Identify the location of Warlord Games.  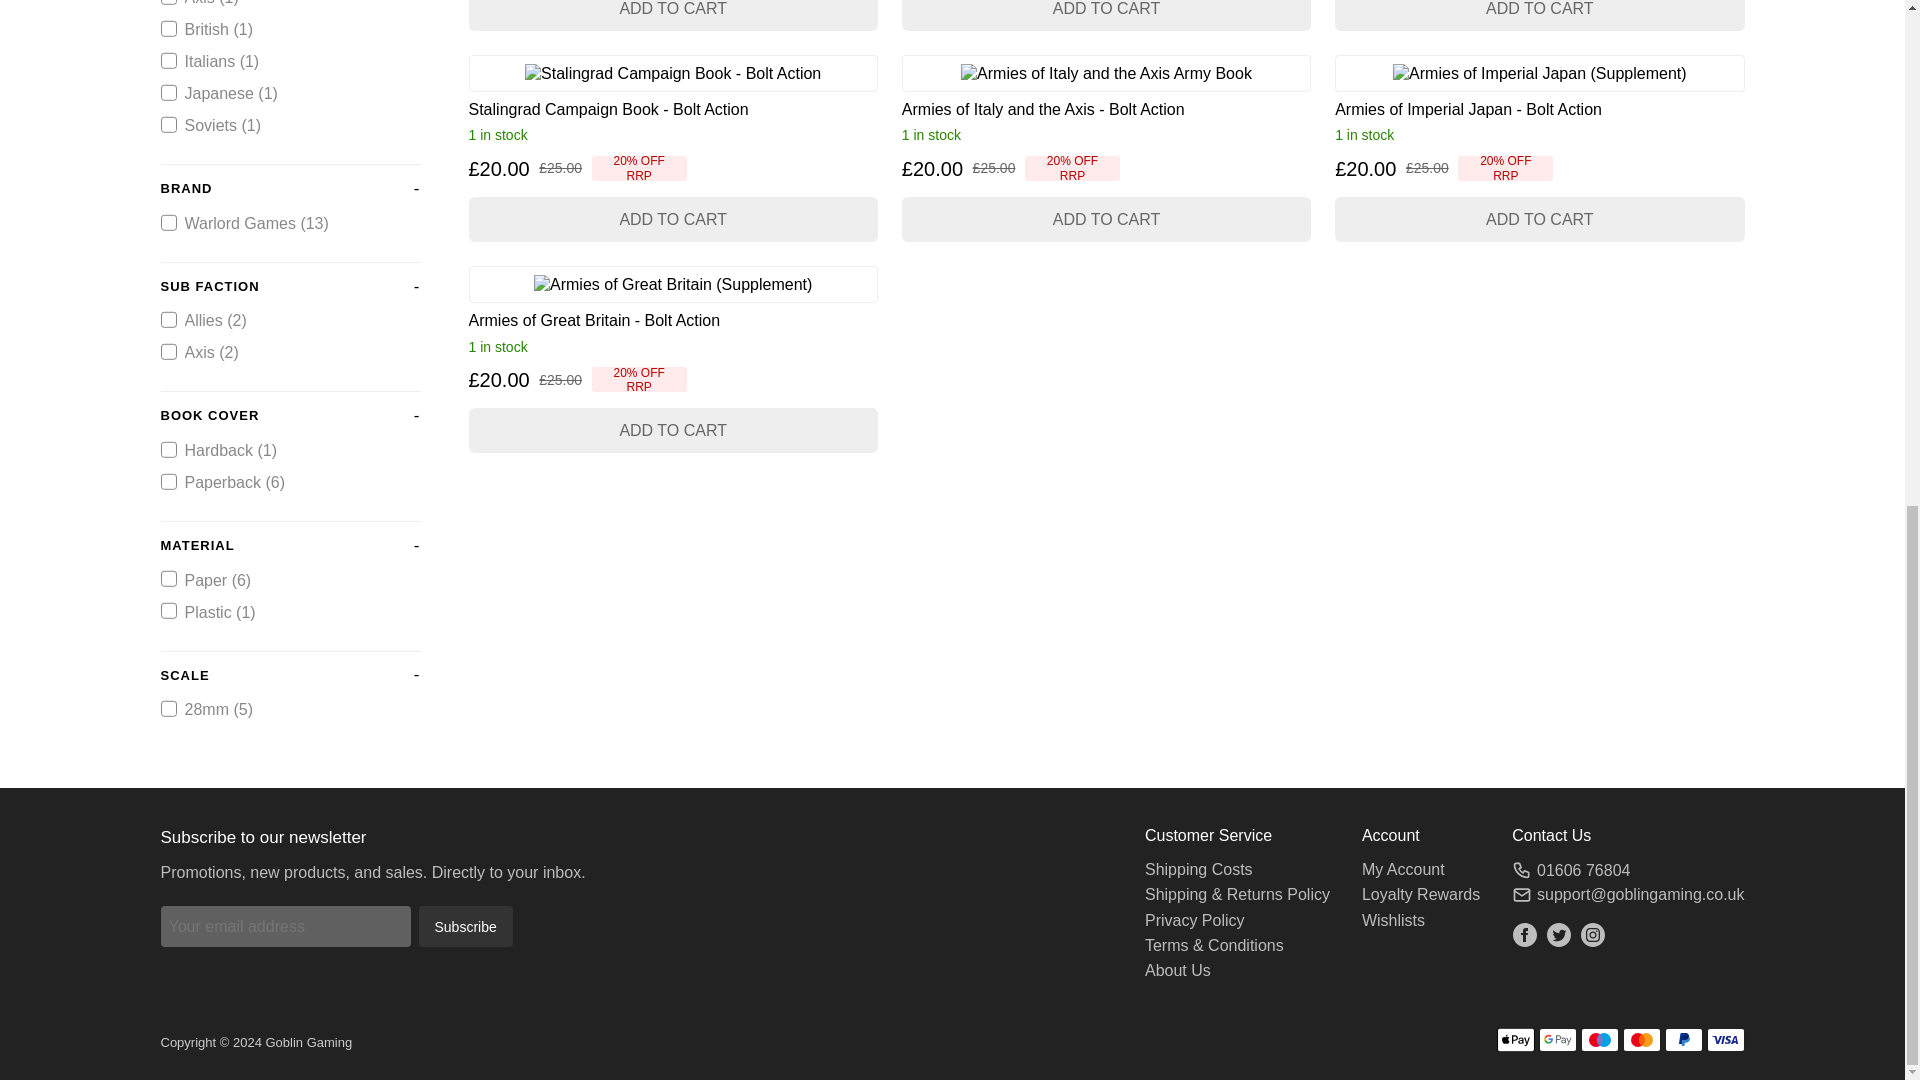
(168, 222).